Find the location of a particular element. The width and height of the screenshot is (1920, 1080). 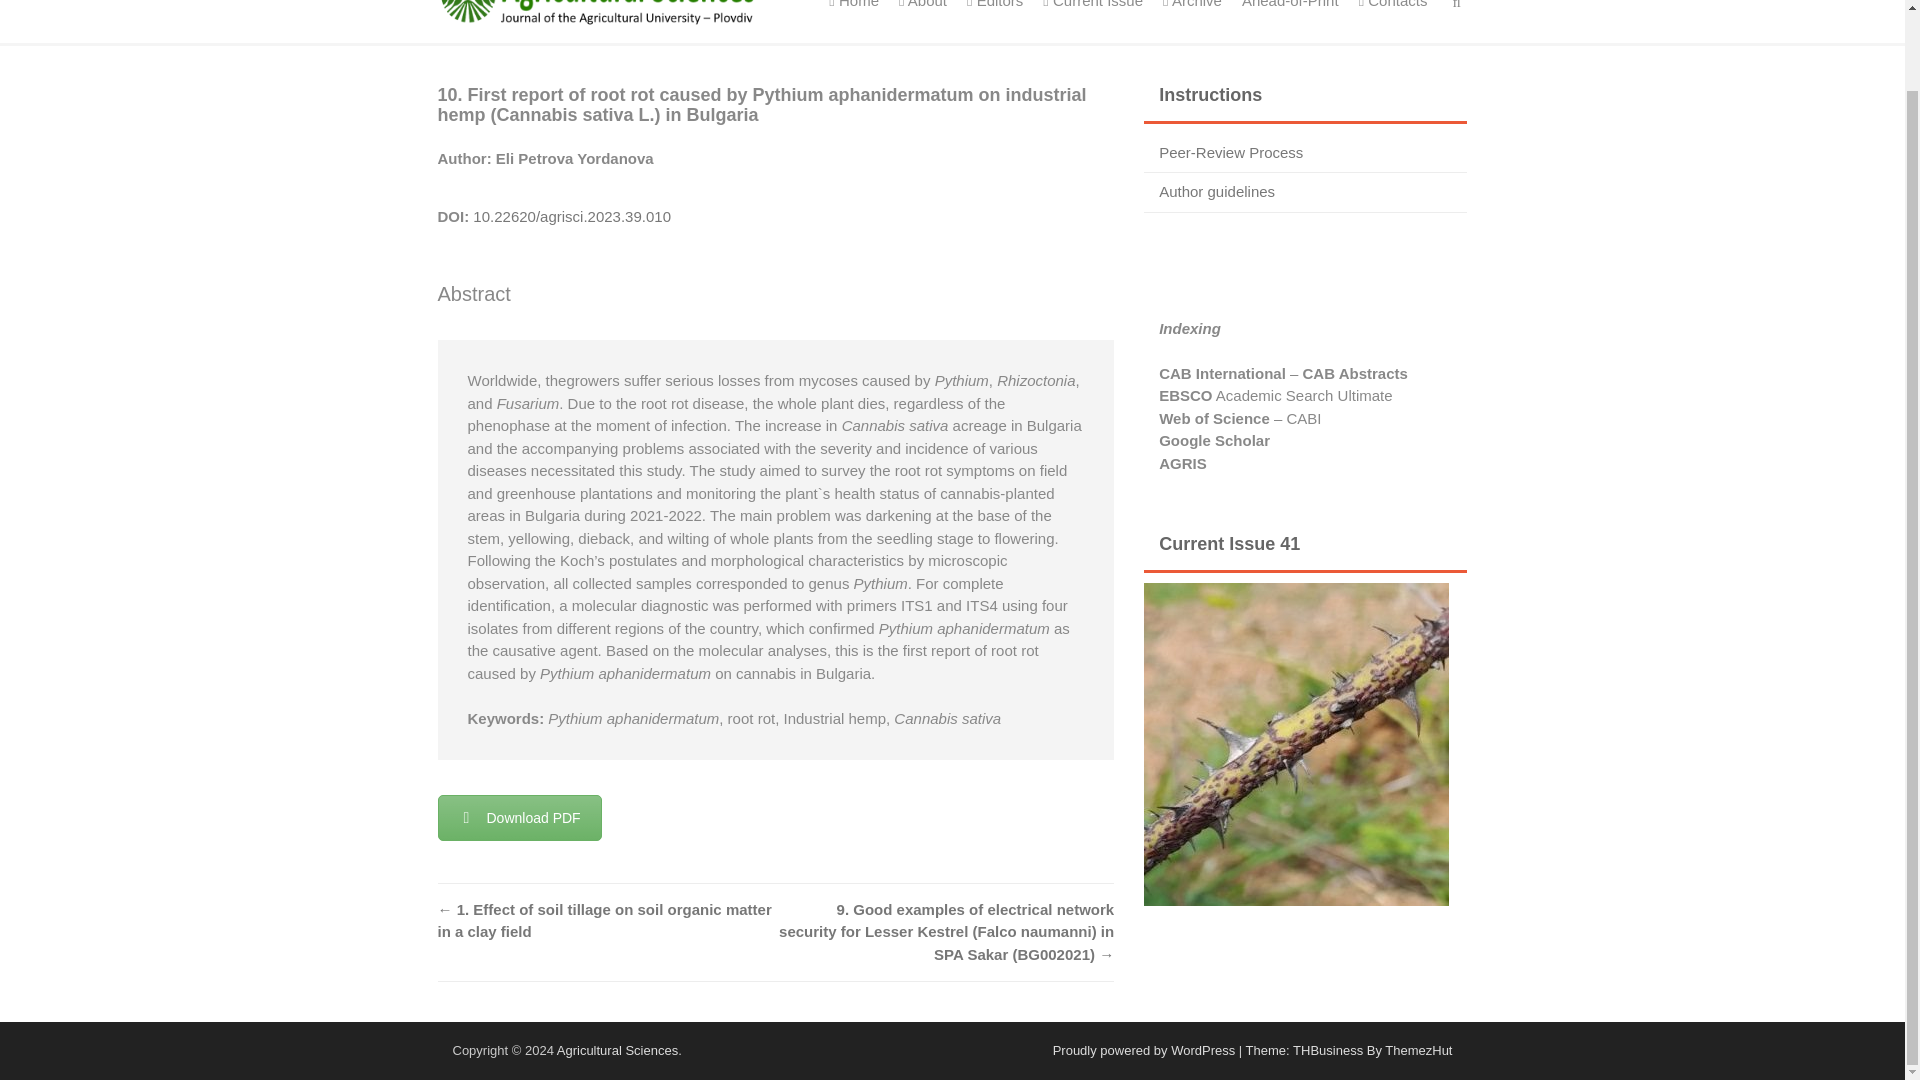

Current Issue is located at coordinates (1092, 23).